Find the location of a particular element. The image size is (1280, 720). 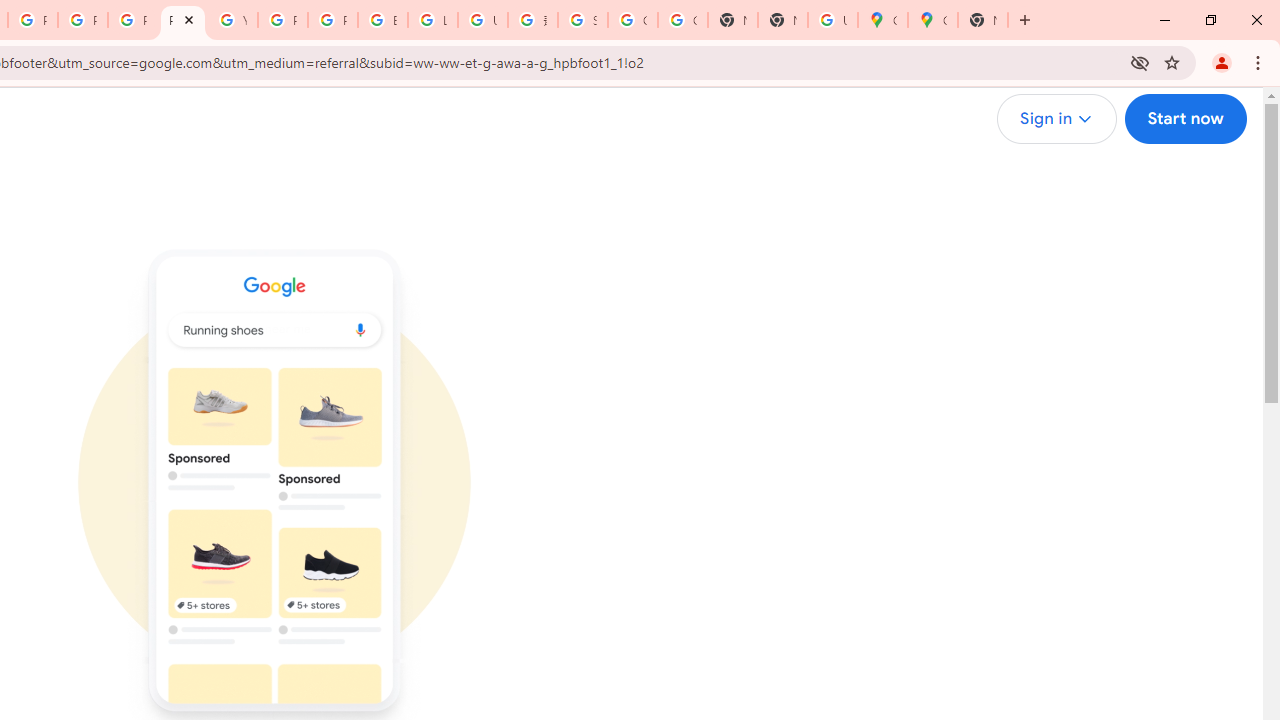

New Tab is located at coordinates (982, 20).